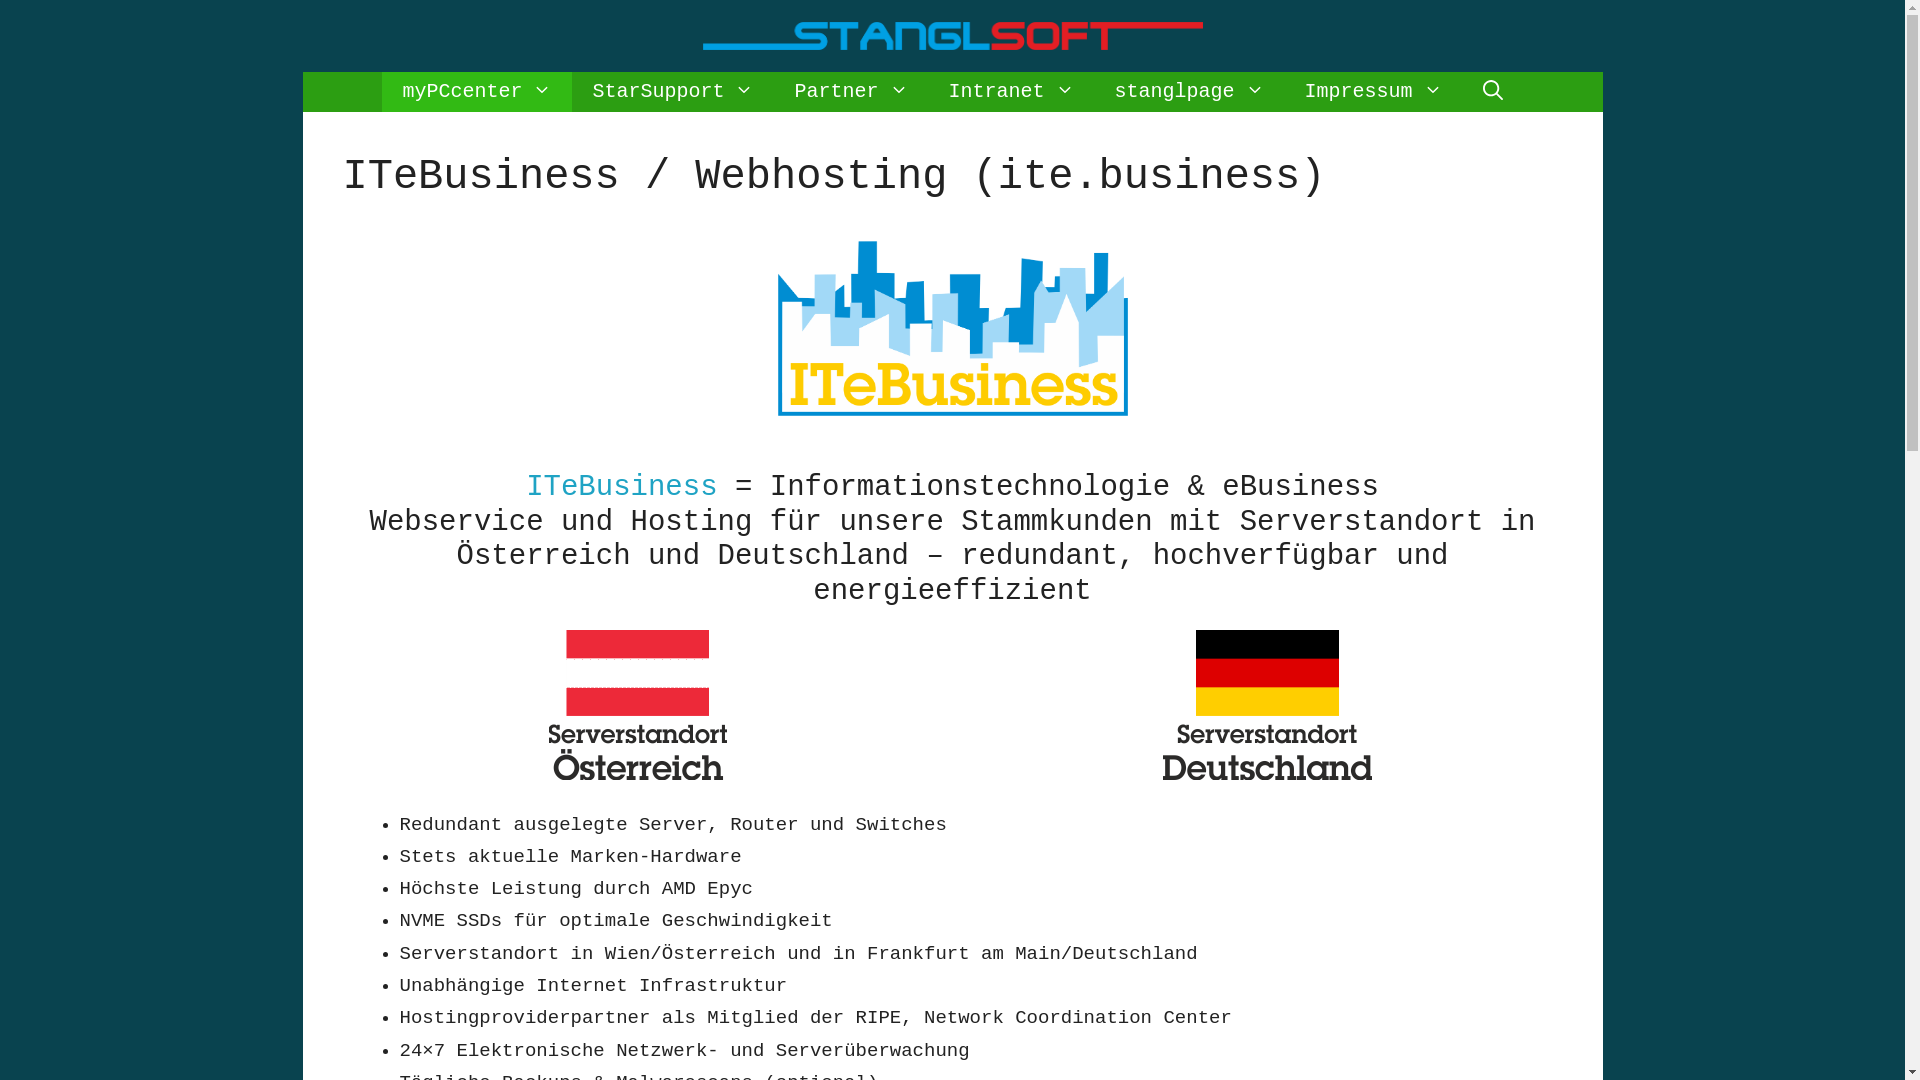 The width and height of the screenshot is (1920, 1080). Describe the element at coordinates (1190, 92) in the screenshot. I see `stanglpage` at that location.